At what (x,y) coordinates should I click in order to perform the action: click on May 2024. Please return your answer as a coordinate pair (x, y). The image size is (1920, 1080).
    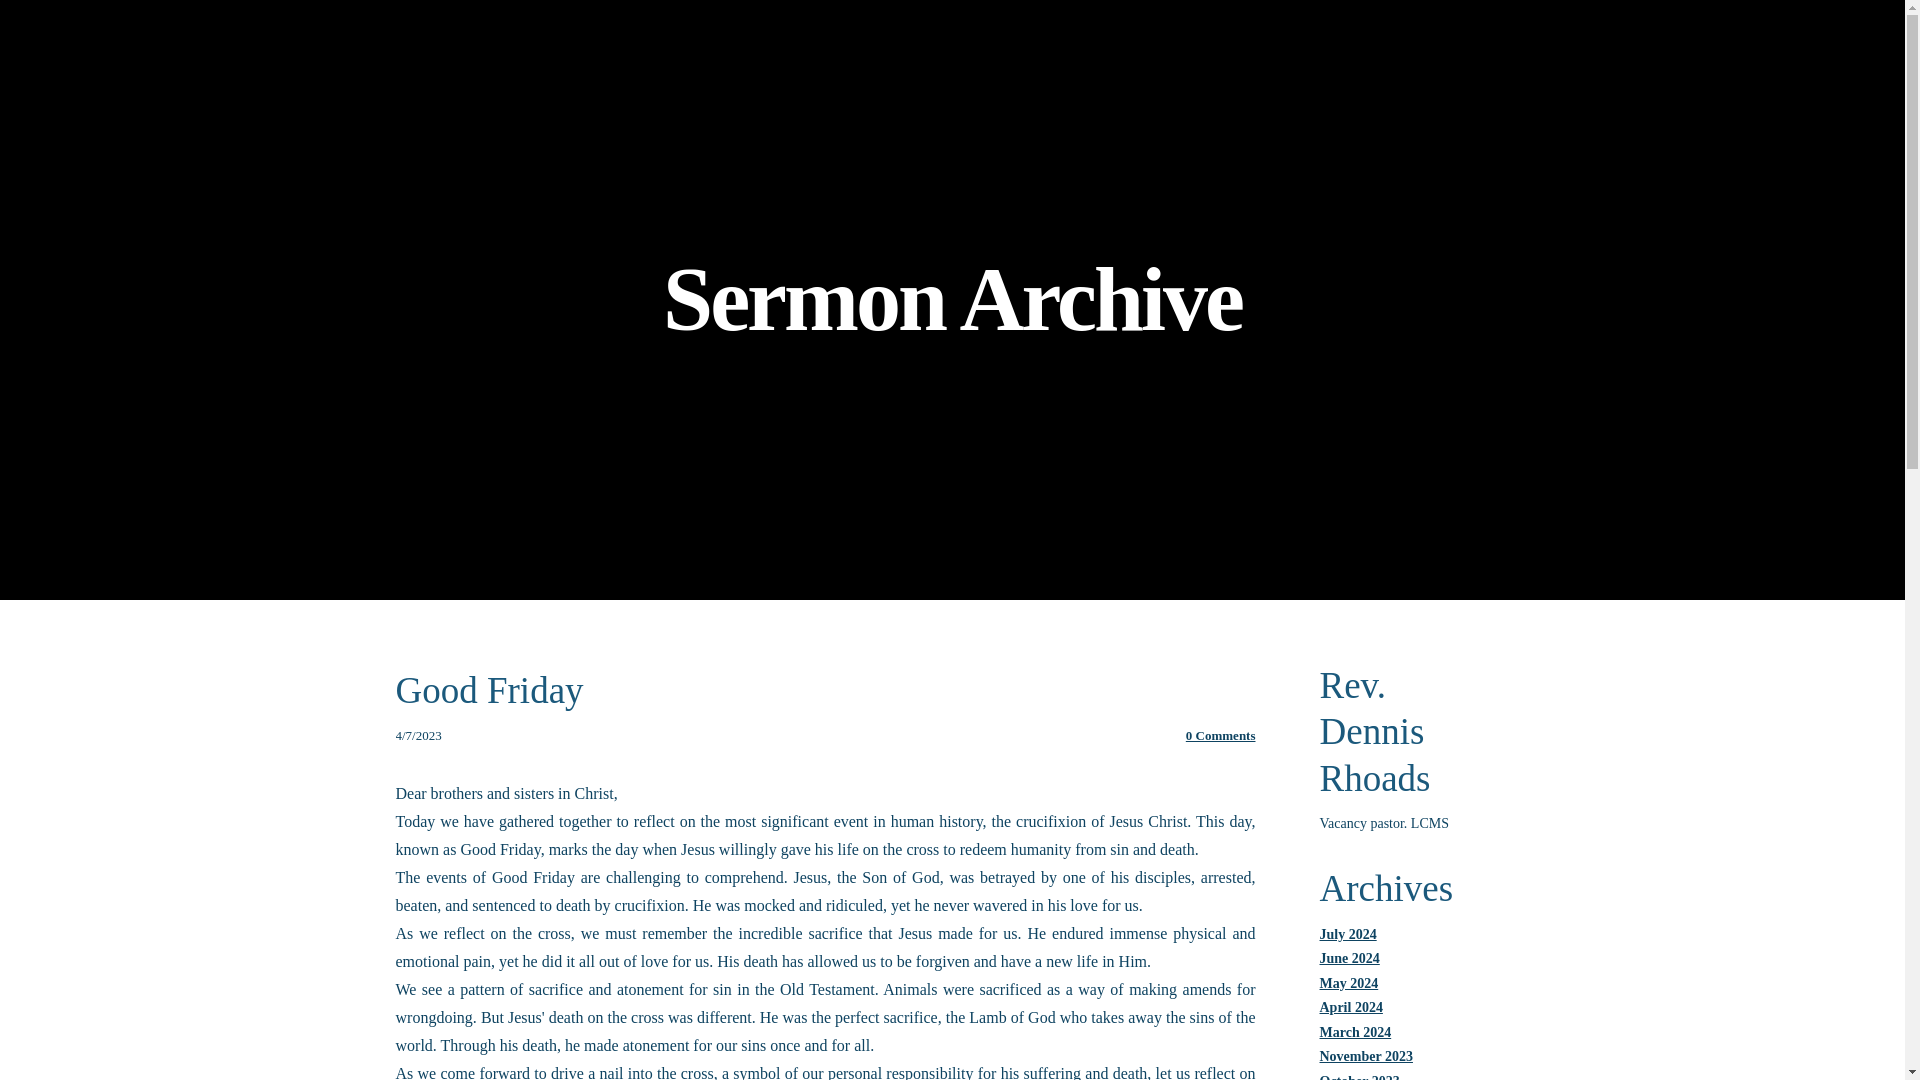
    Looking at the image, I should click on (1349, 984).